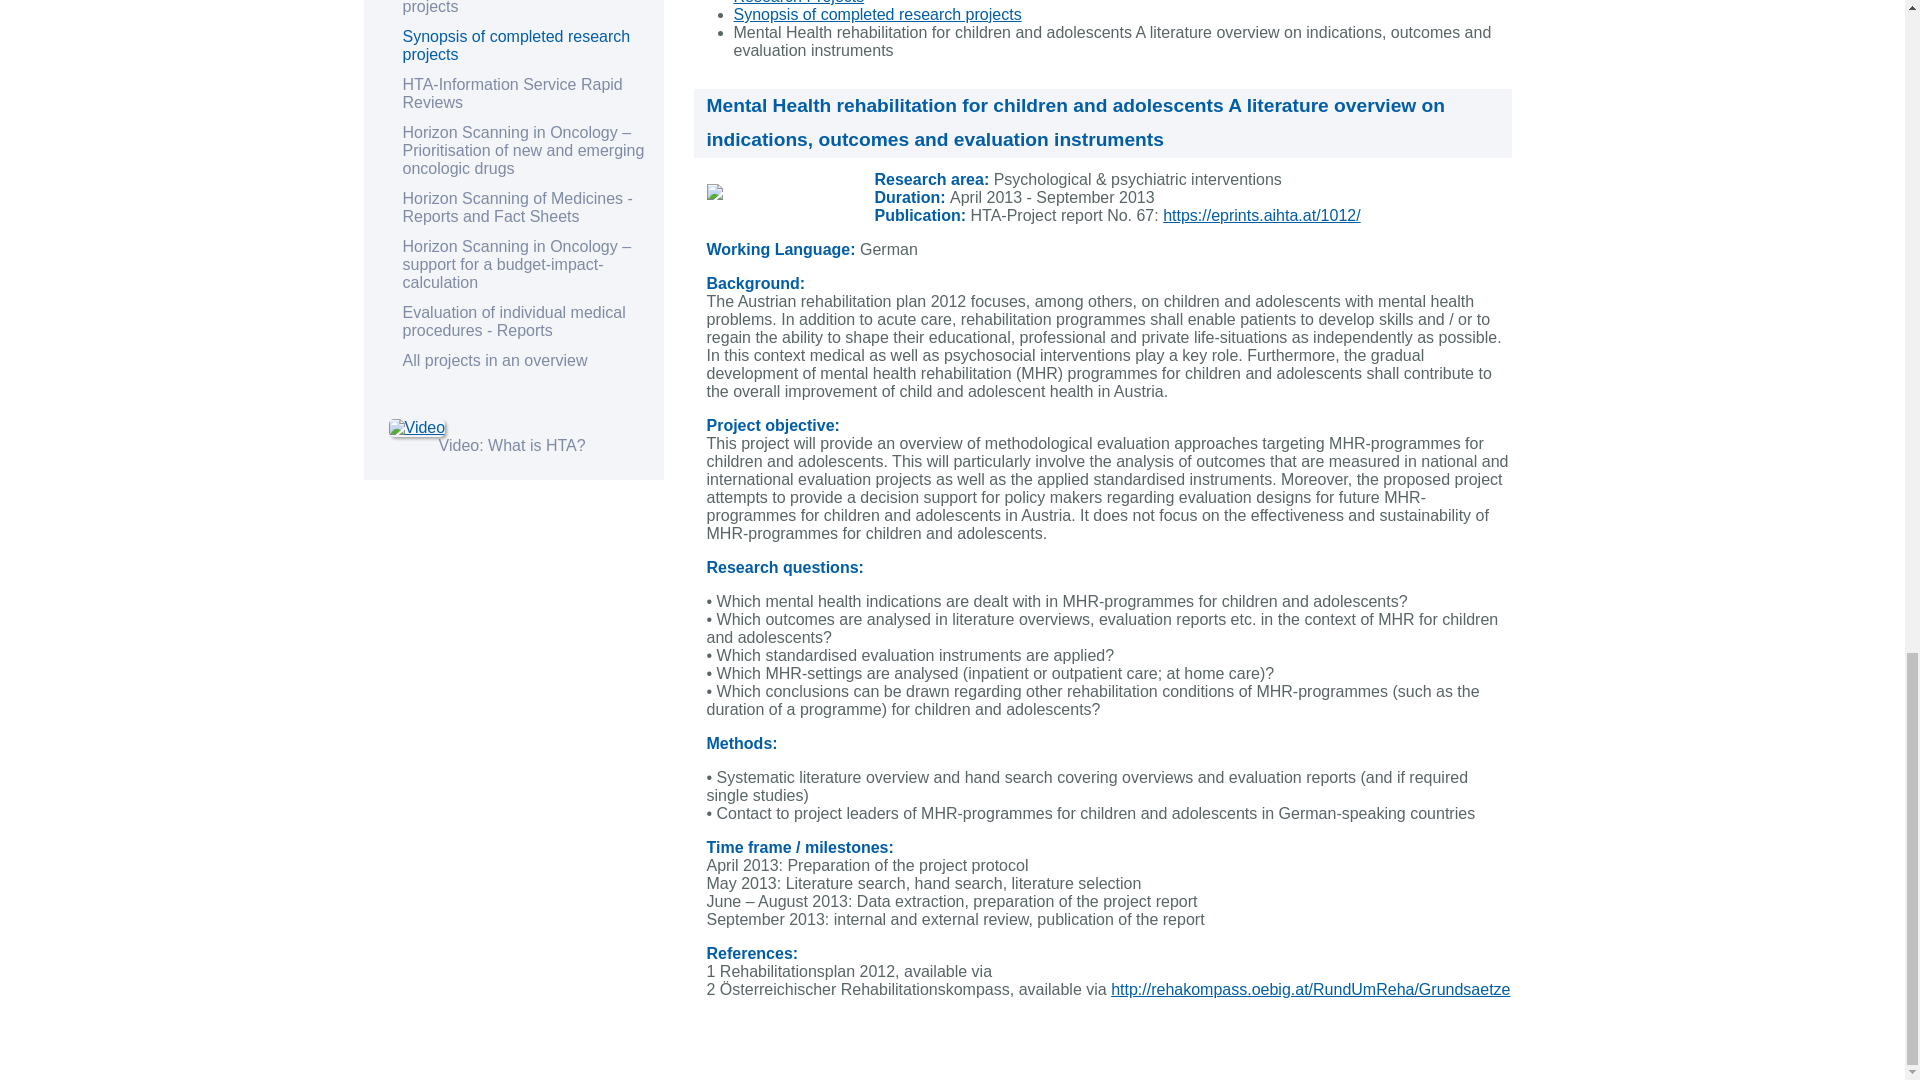  I want to click on Synopsis of current research projects, so click(504, 8).